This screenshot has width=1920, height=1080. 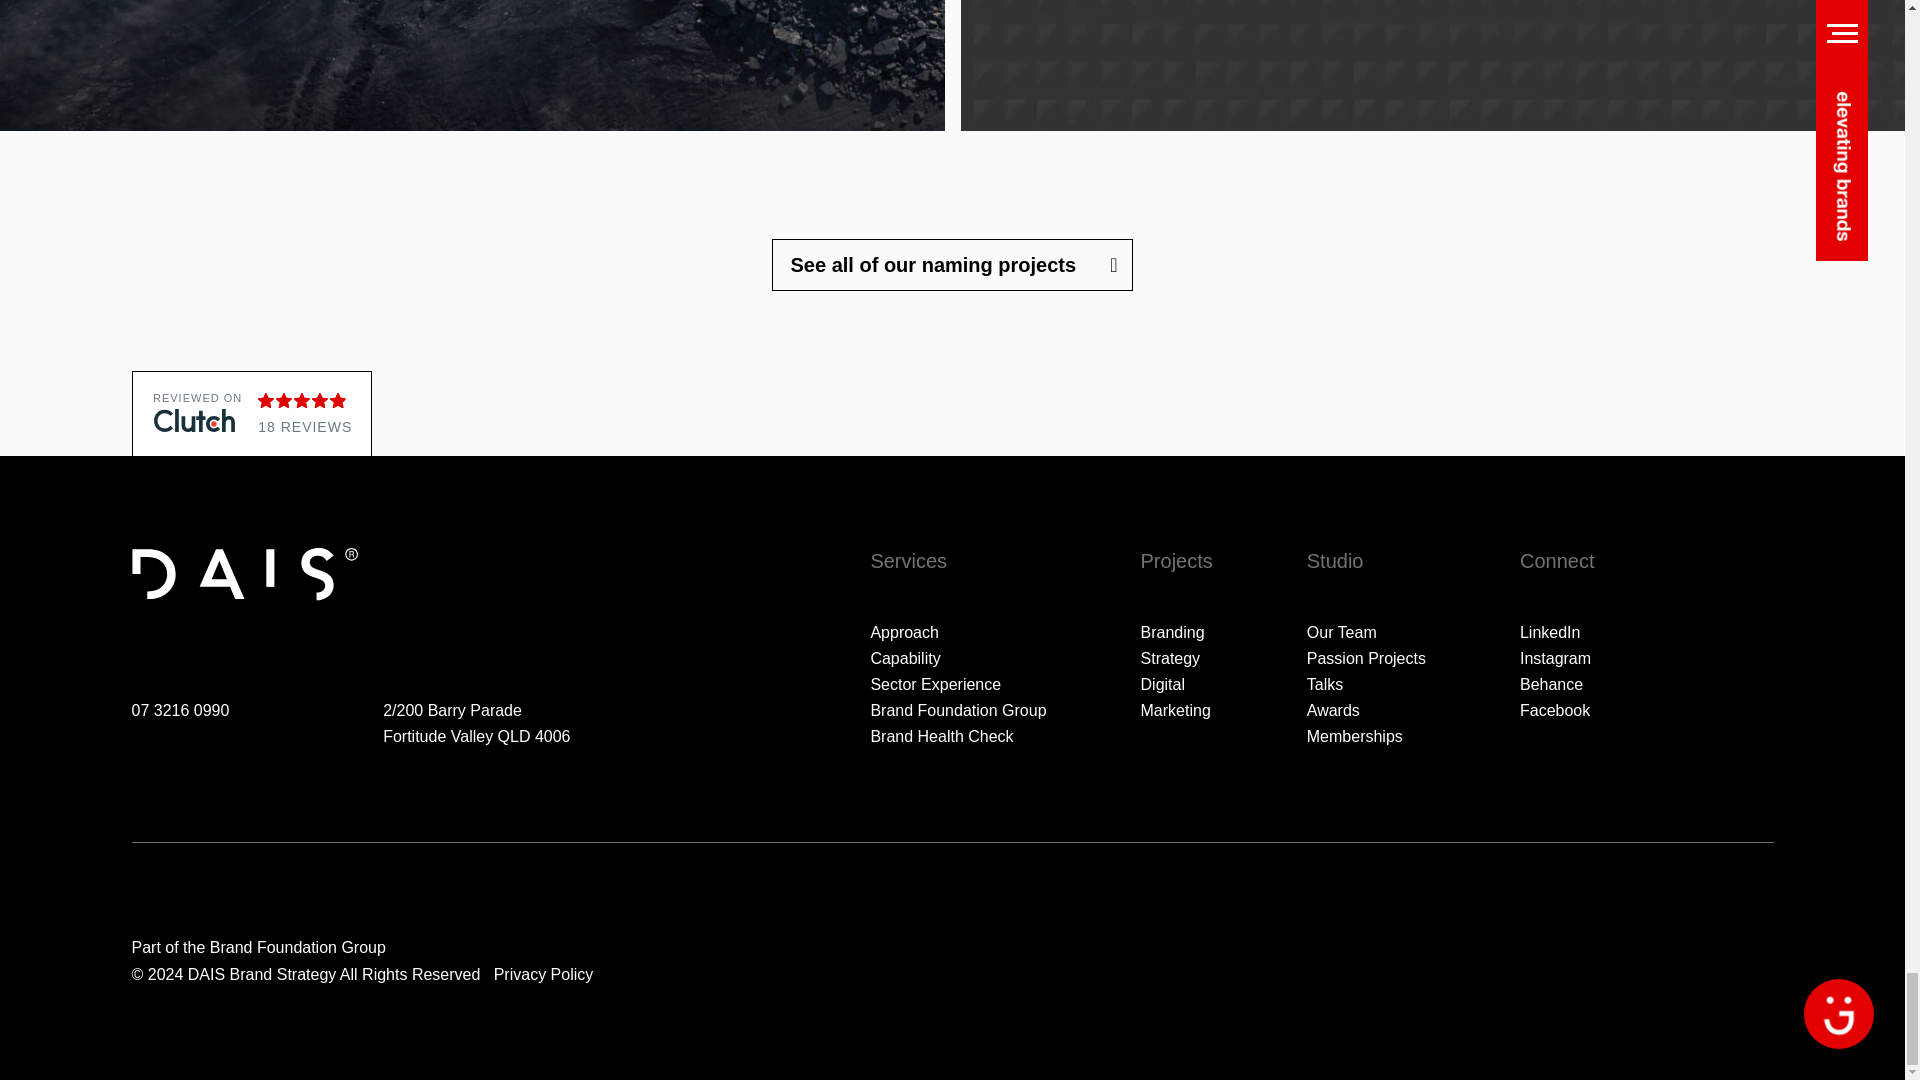 What do you see at coordinates (952, 264) in the screenshot?
I see `See all of our naming projects` at bounding box center [952, 264].